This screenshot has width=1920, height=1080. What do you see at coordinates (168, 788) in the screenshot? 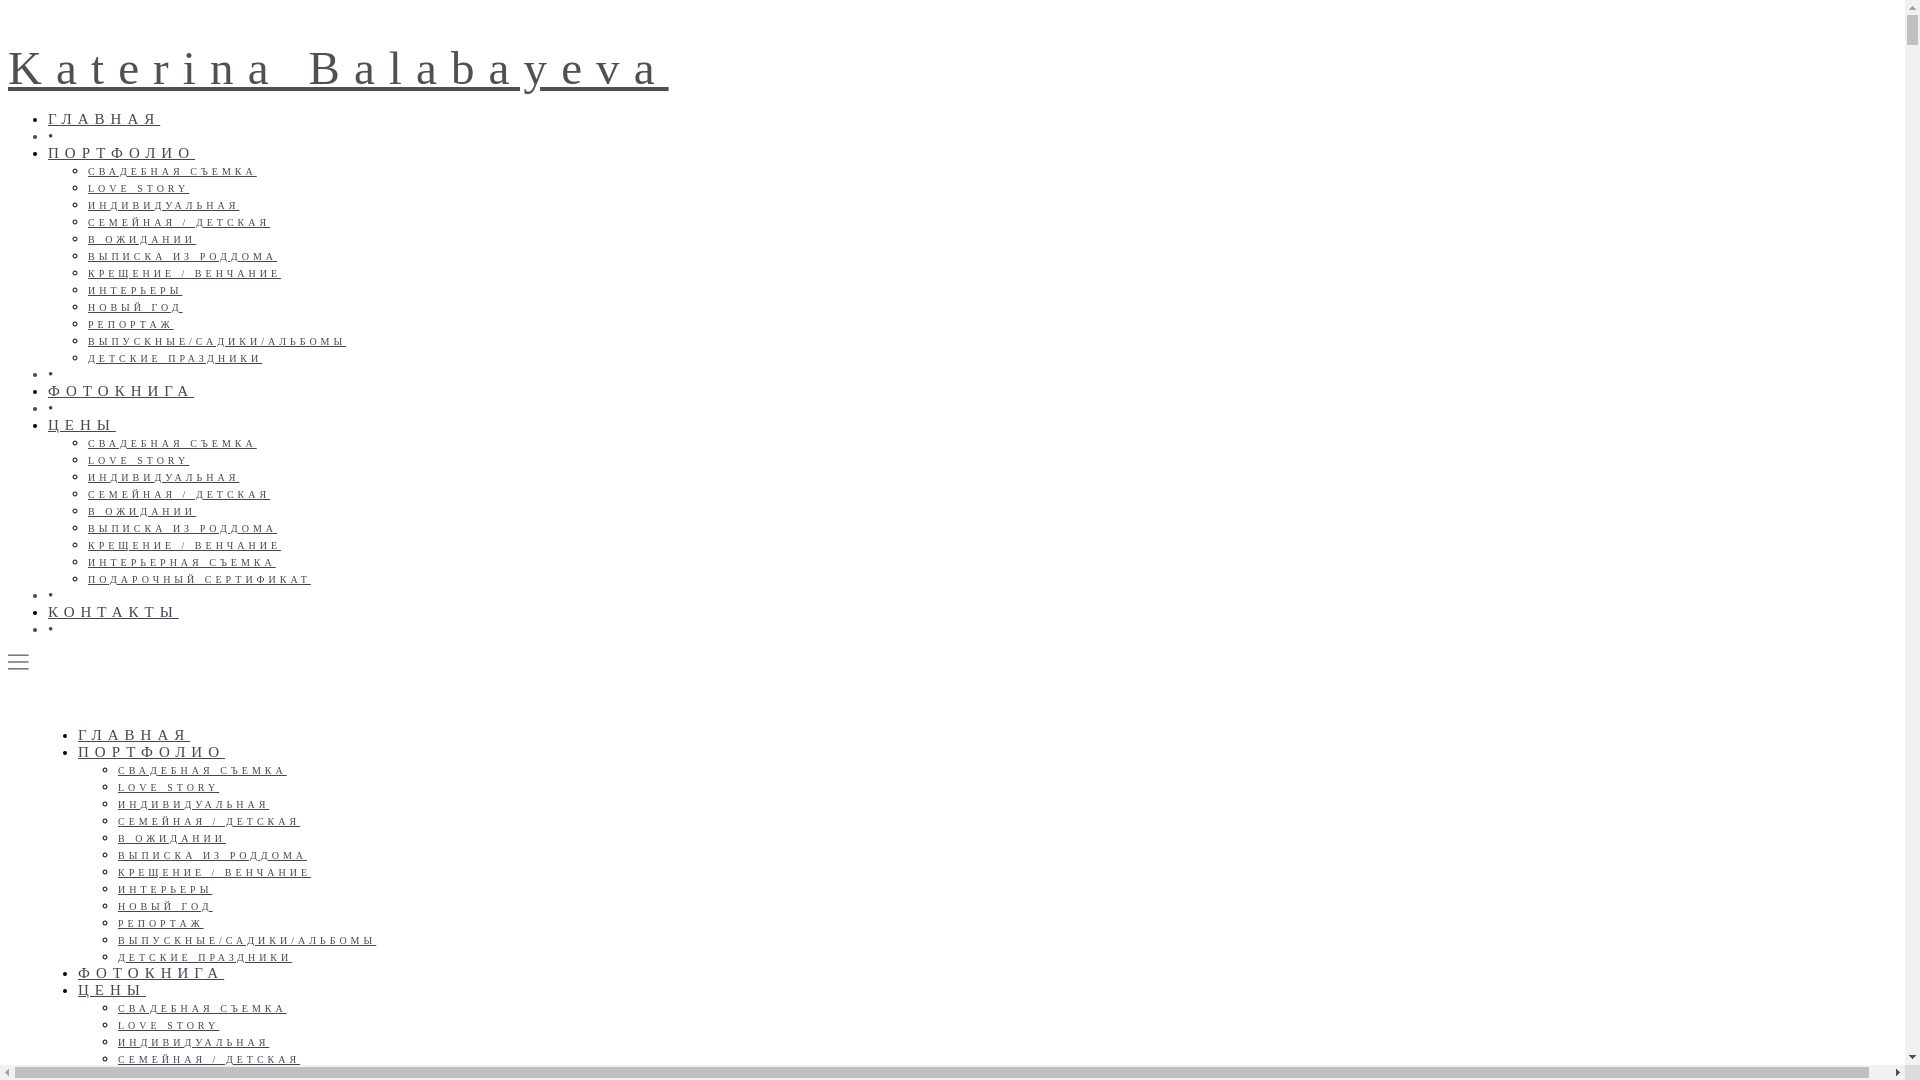
I see `LOVE STORY` at bounding box center [168, 788].